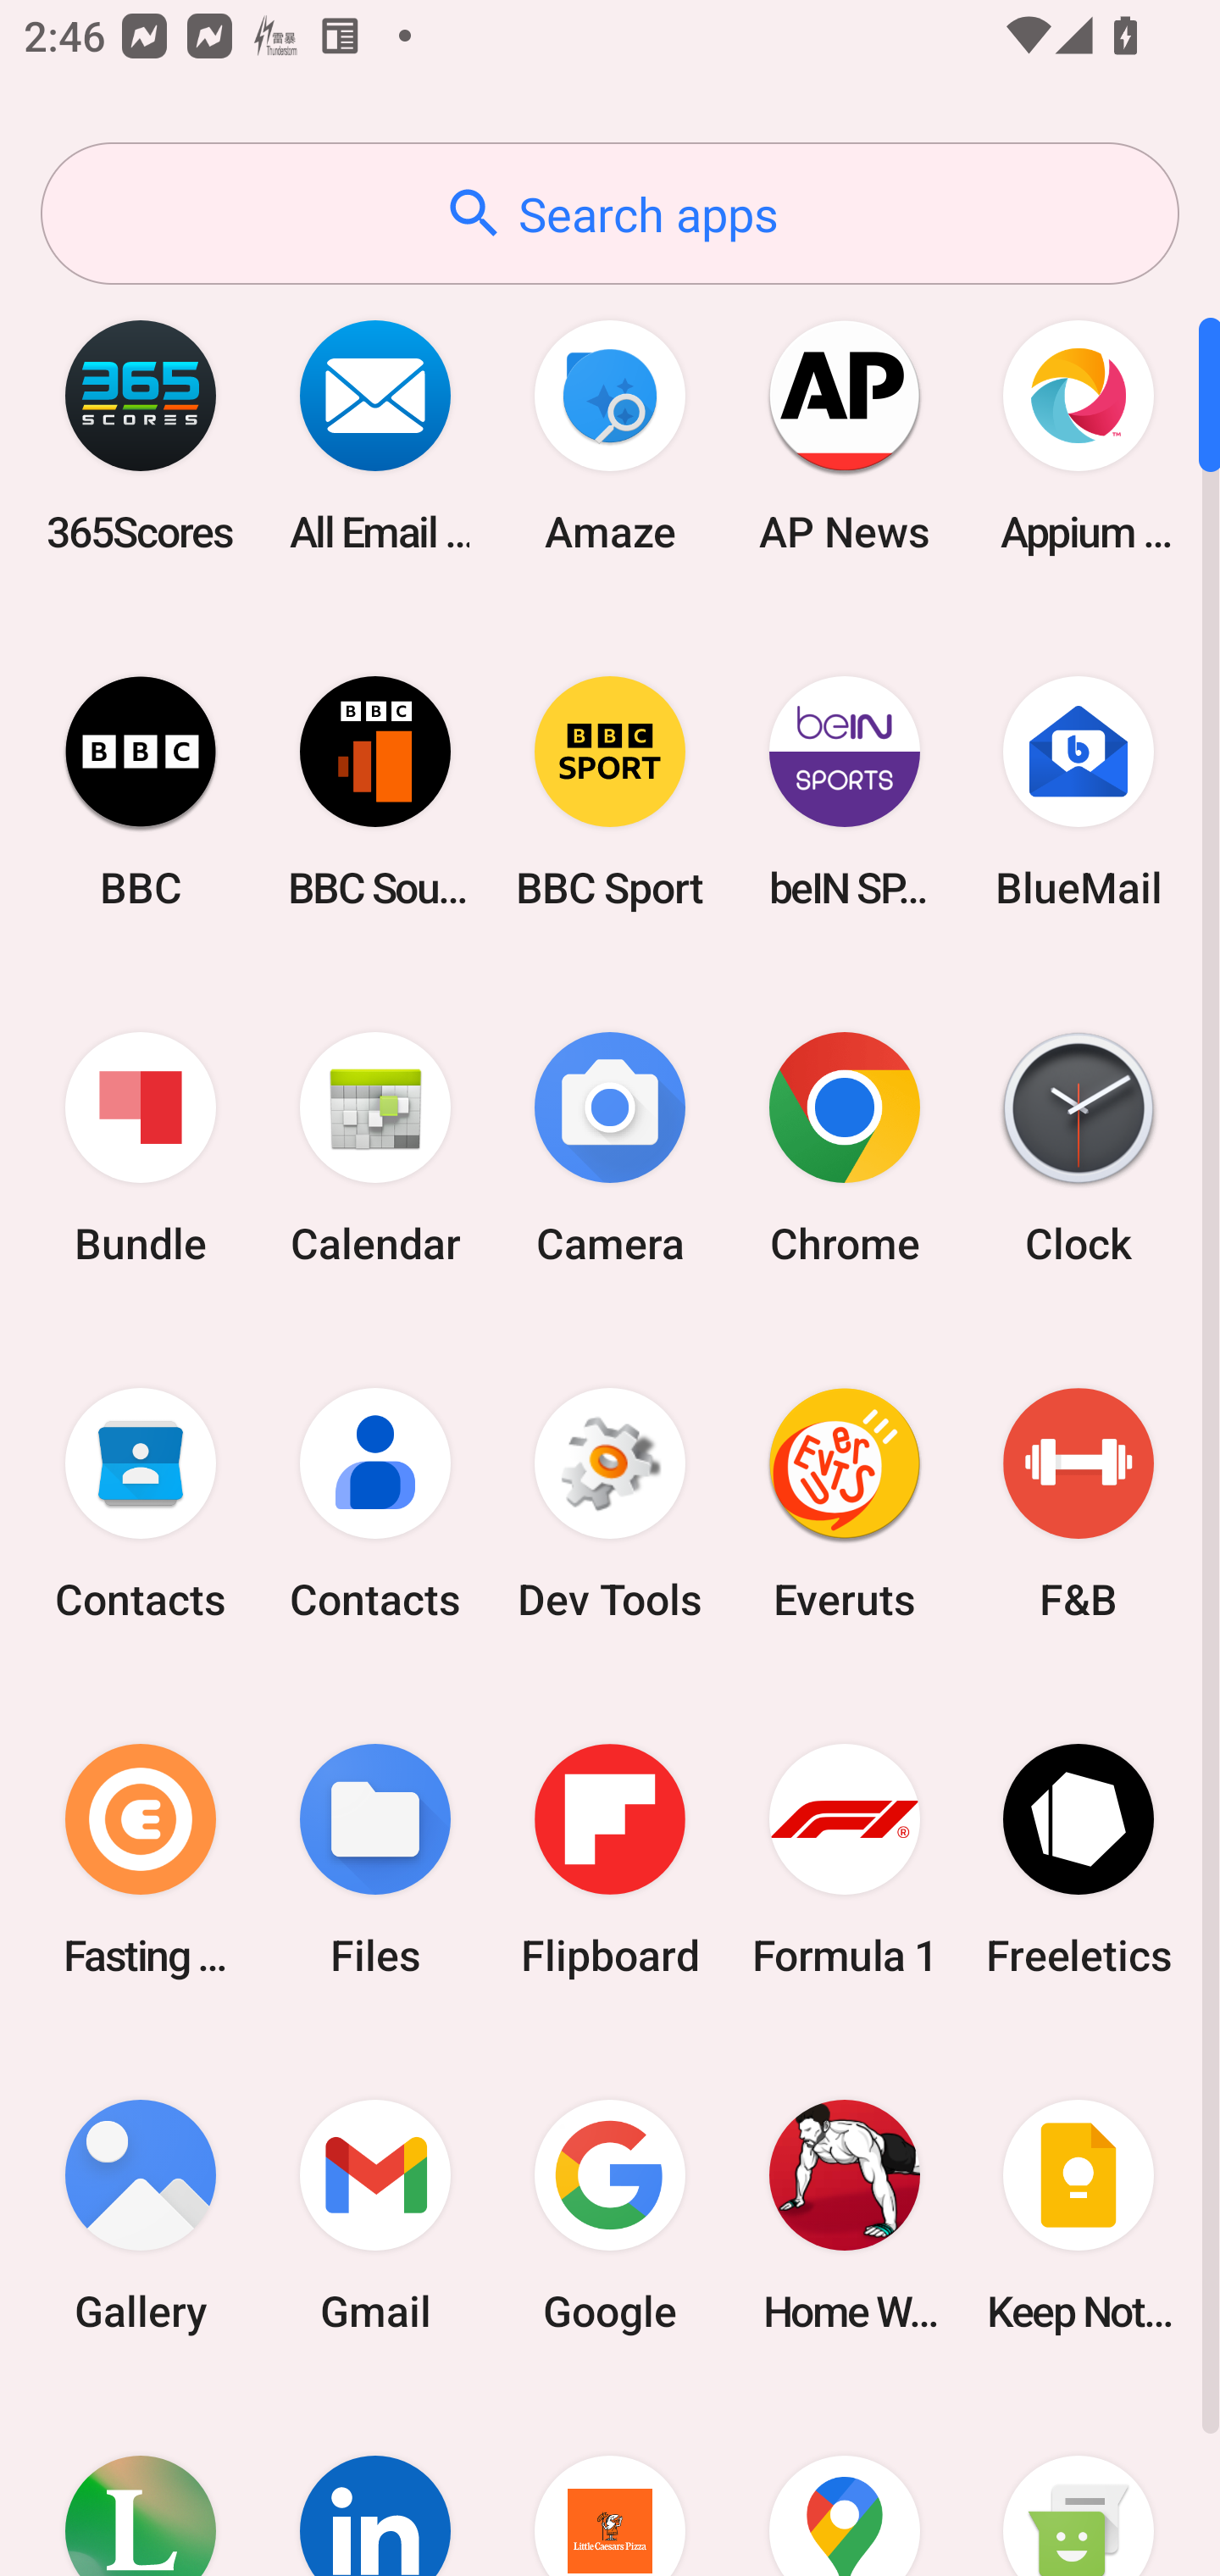  Describe the element at coordinates (1079, 1859) in the screenshot. I see `Freeletics` at that location.